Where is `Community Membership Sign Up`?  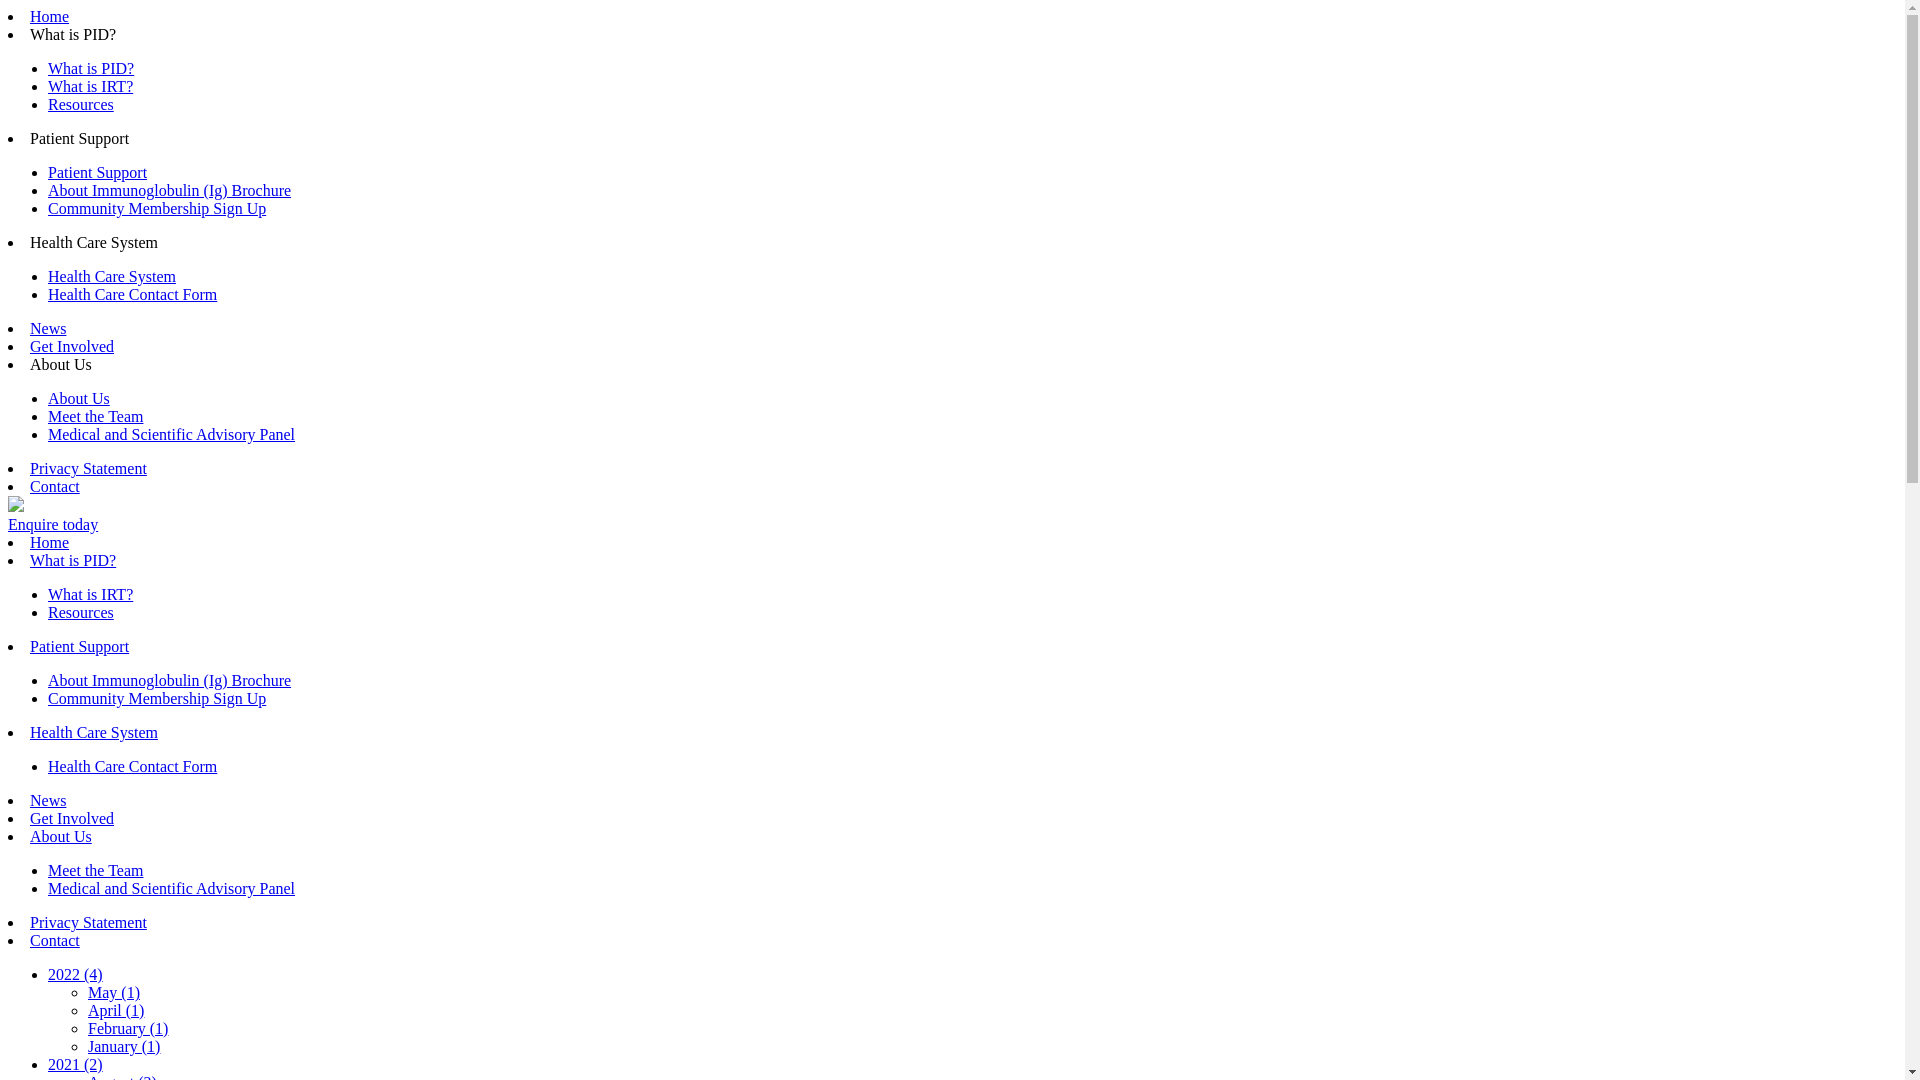 Community Membership Sign Up is located at coordinates (157, 208).